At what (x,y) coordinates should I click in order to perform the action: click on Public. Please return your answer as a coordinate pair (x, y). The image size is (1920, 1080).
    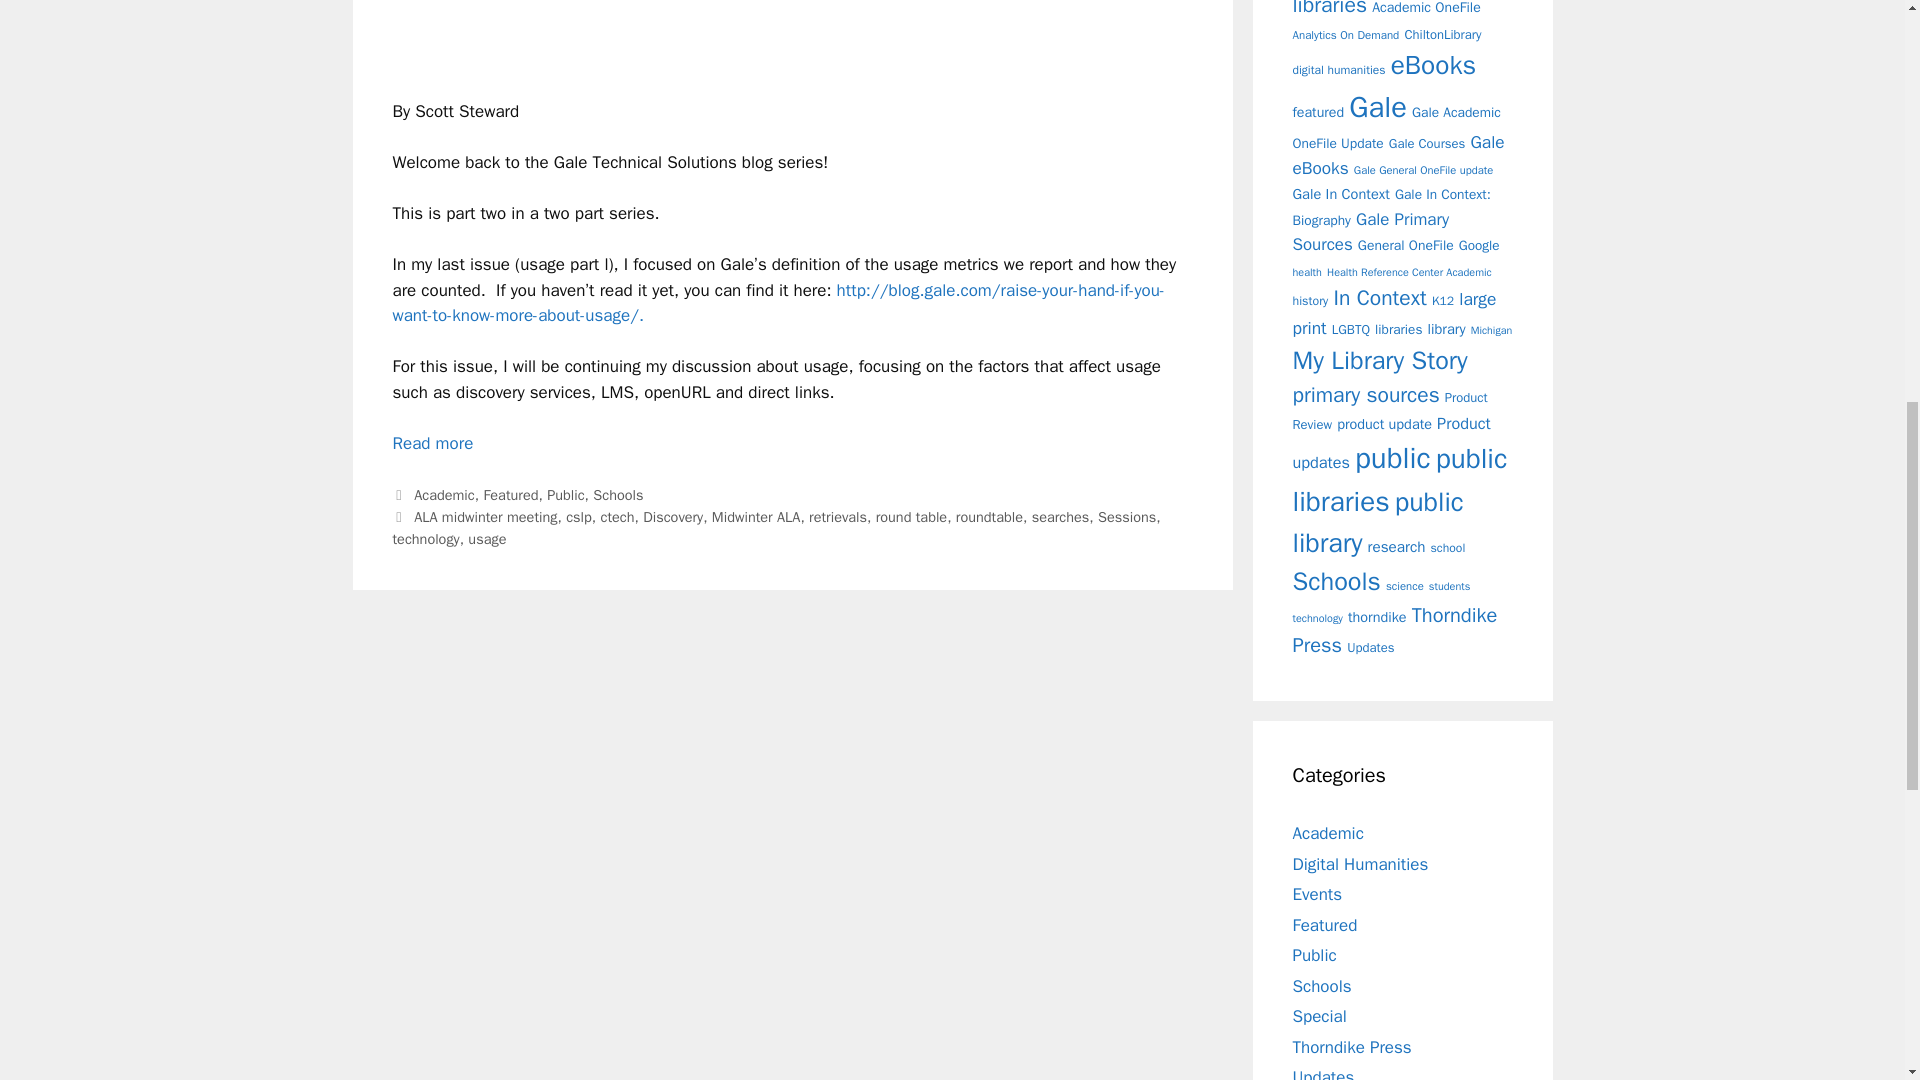
    Looking at the image, I should click on (565, 495).